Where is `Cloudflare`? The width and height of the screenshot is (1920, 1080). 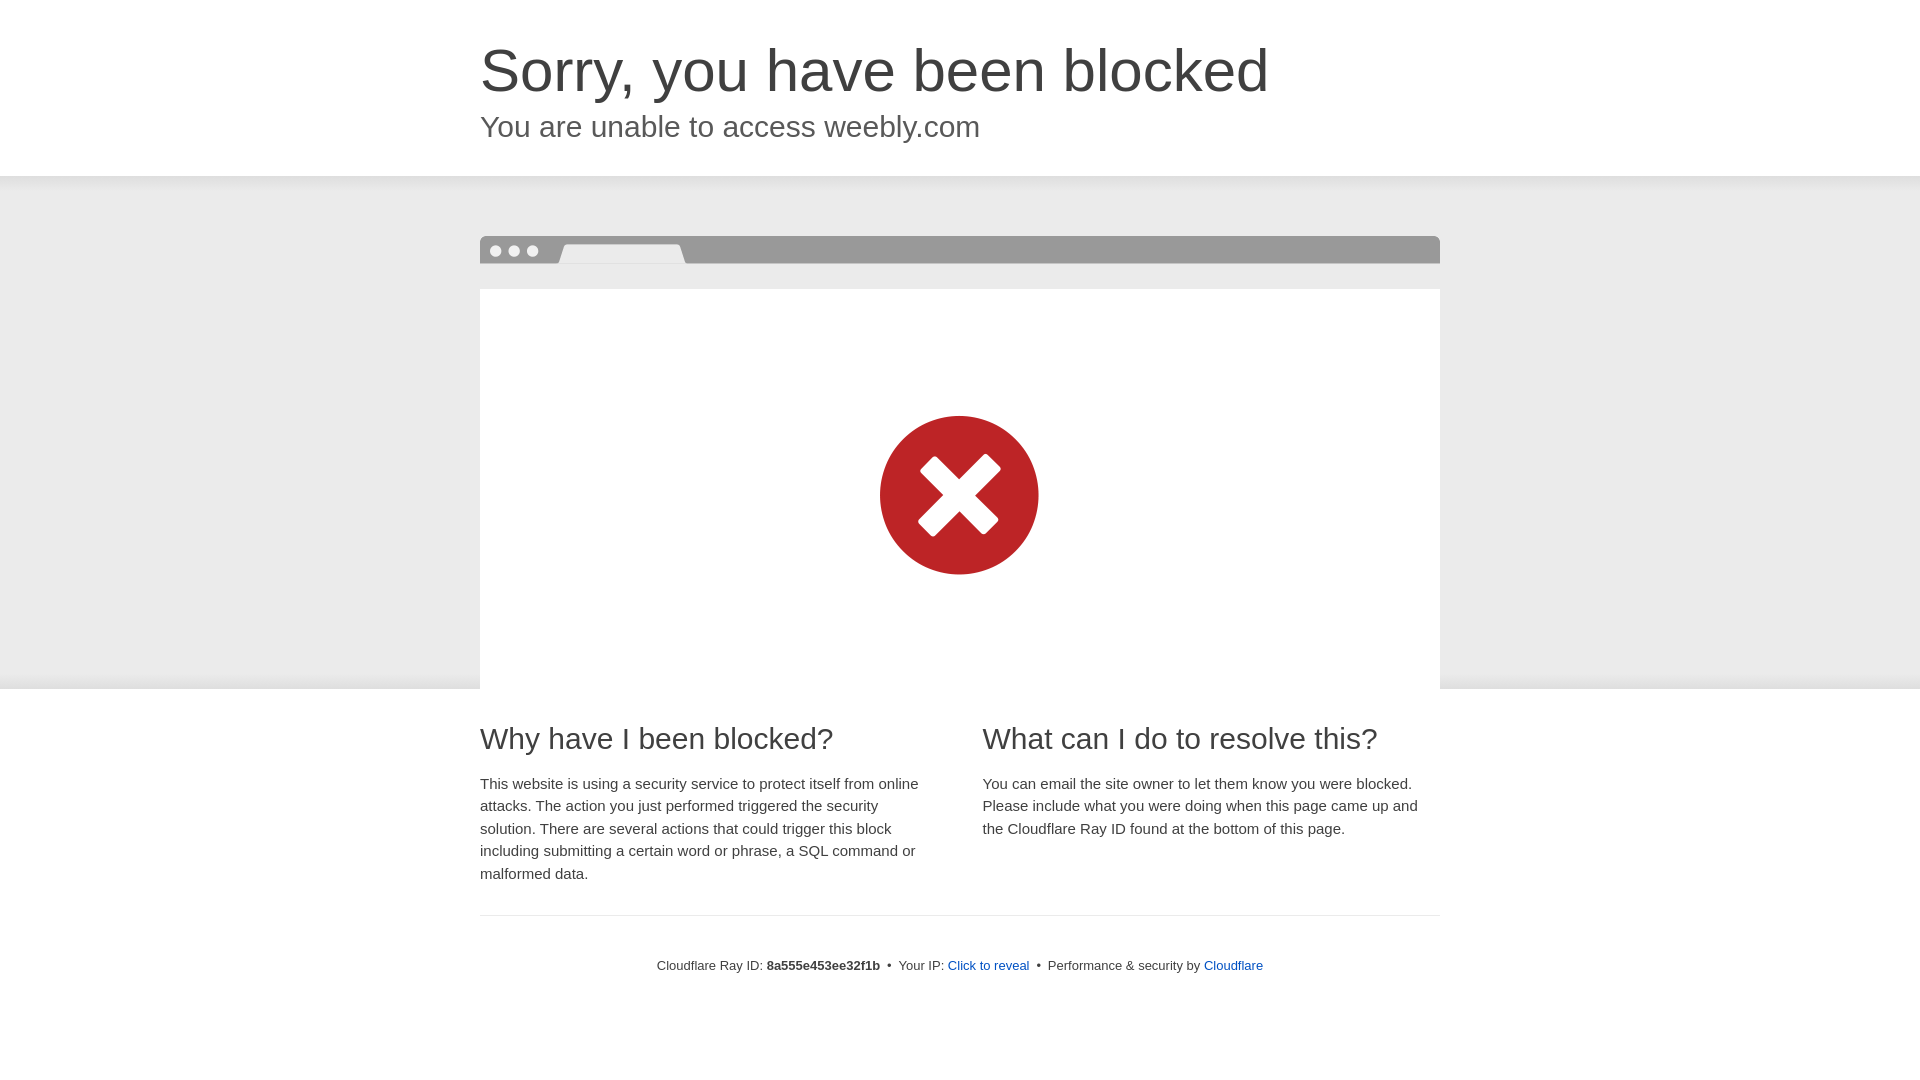 Cloudflare is located at coordinates (1233, 965).